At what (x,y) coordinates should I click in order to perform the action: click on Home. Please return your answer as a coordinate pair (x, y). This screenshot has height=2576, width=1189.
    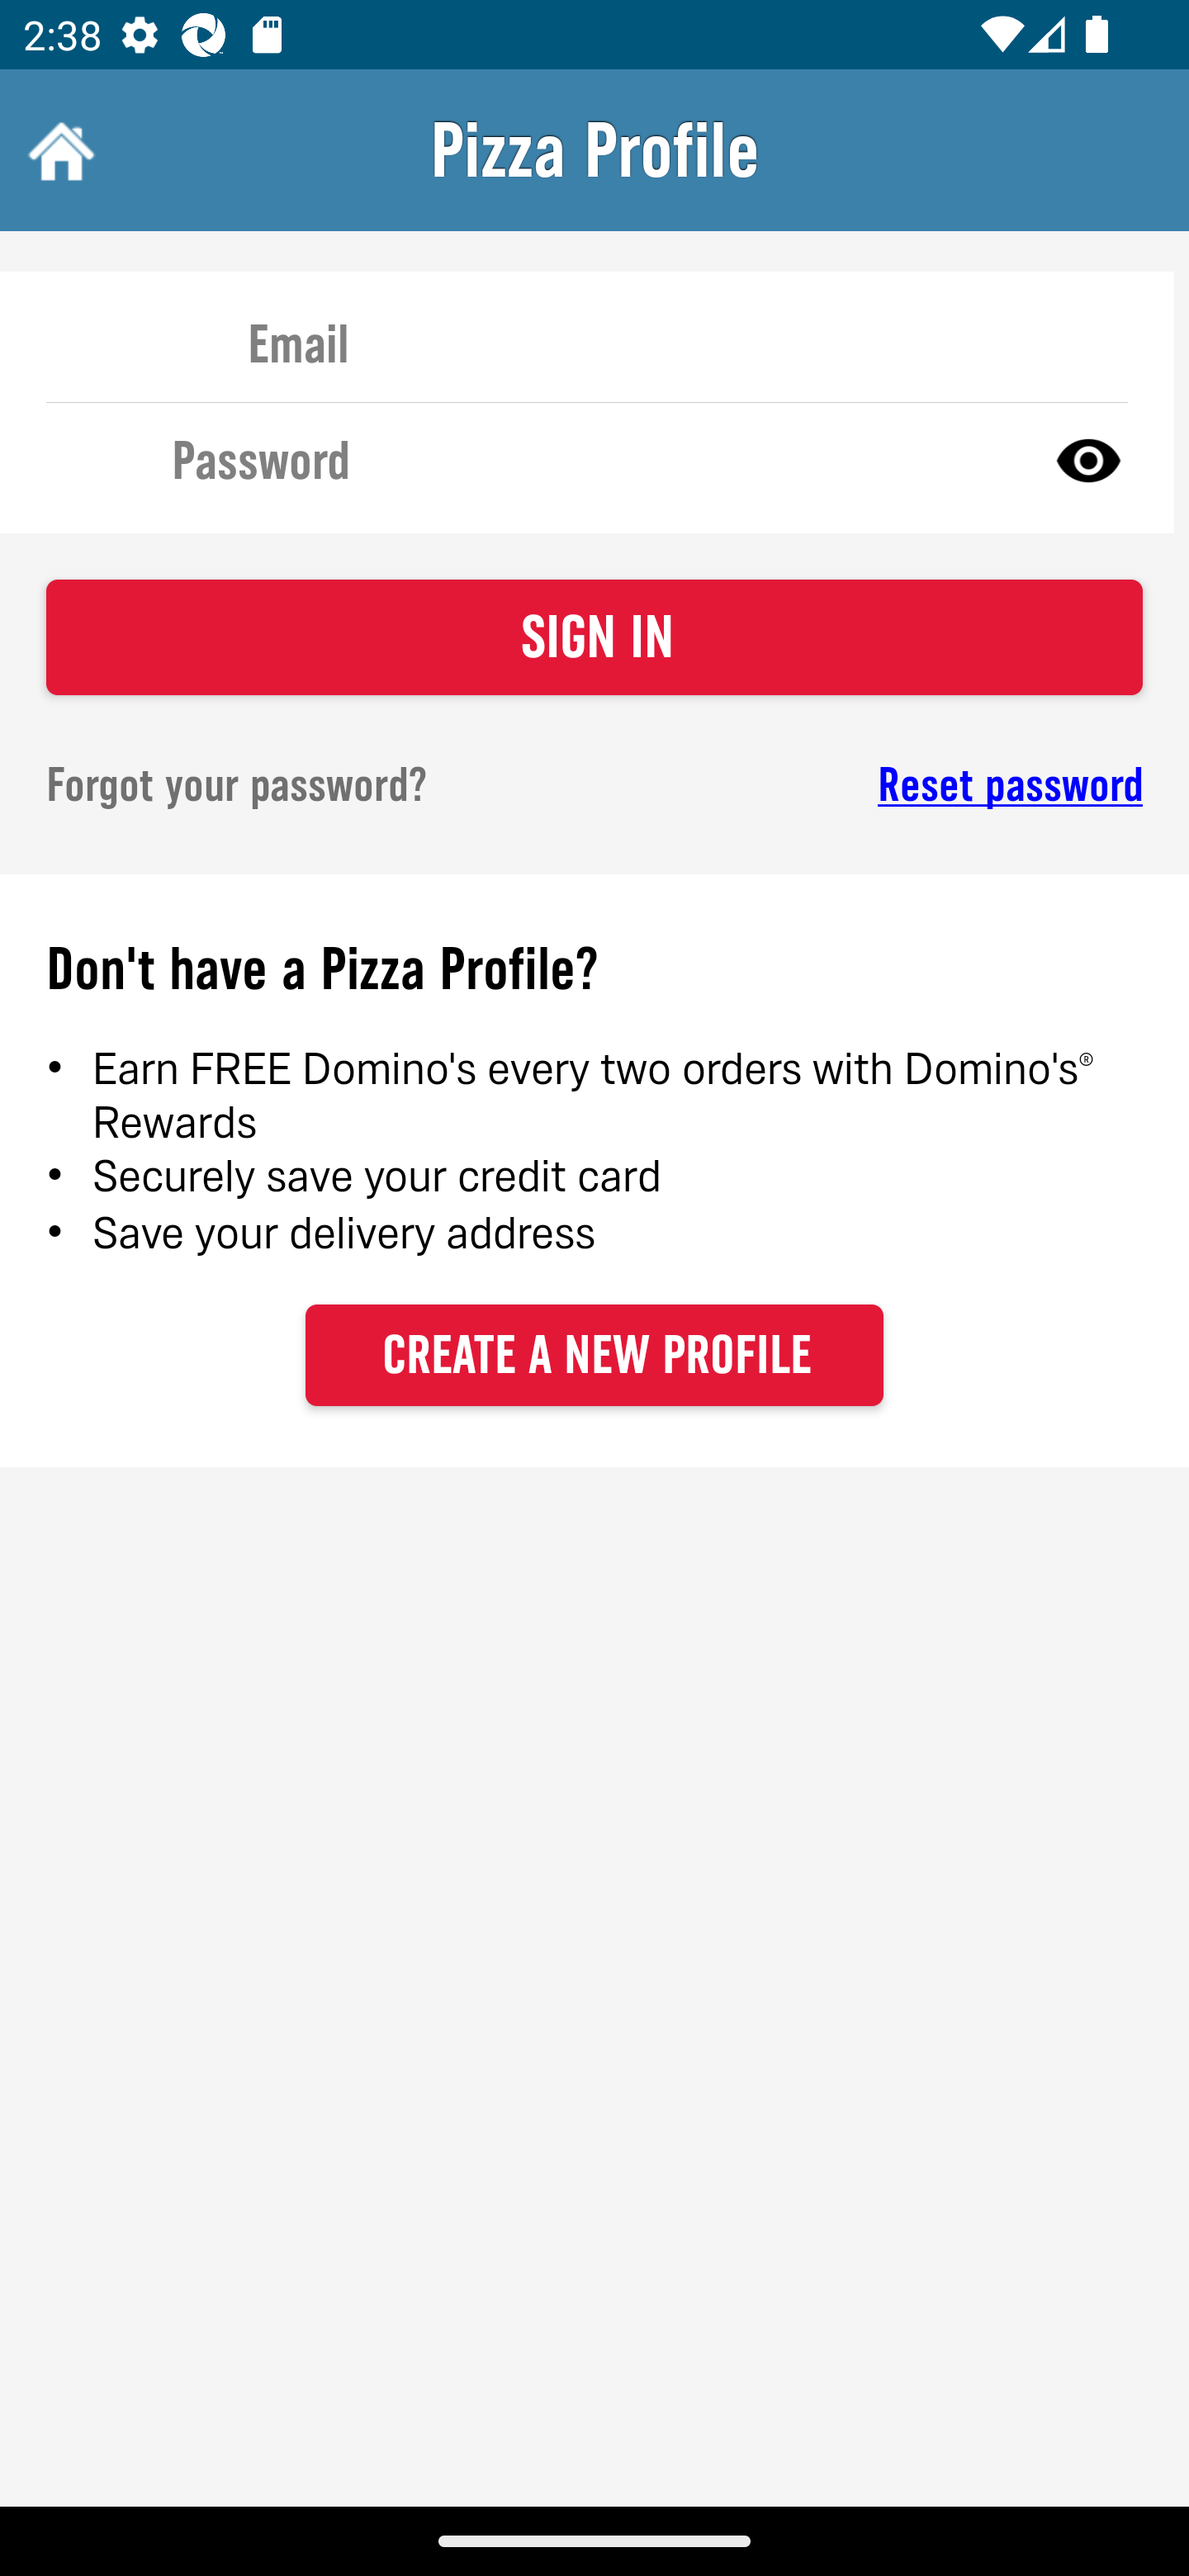
    Looking at the image, I should click on (58, 150).